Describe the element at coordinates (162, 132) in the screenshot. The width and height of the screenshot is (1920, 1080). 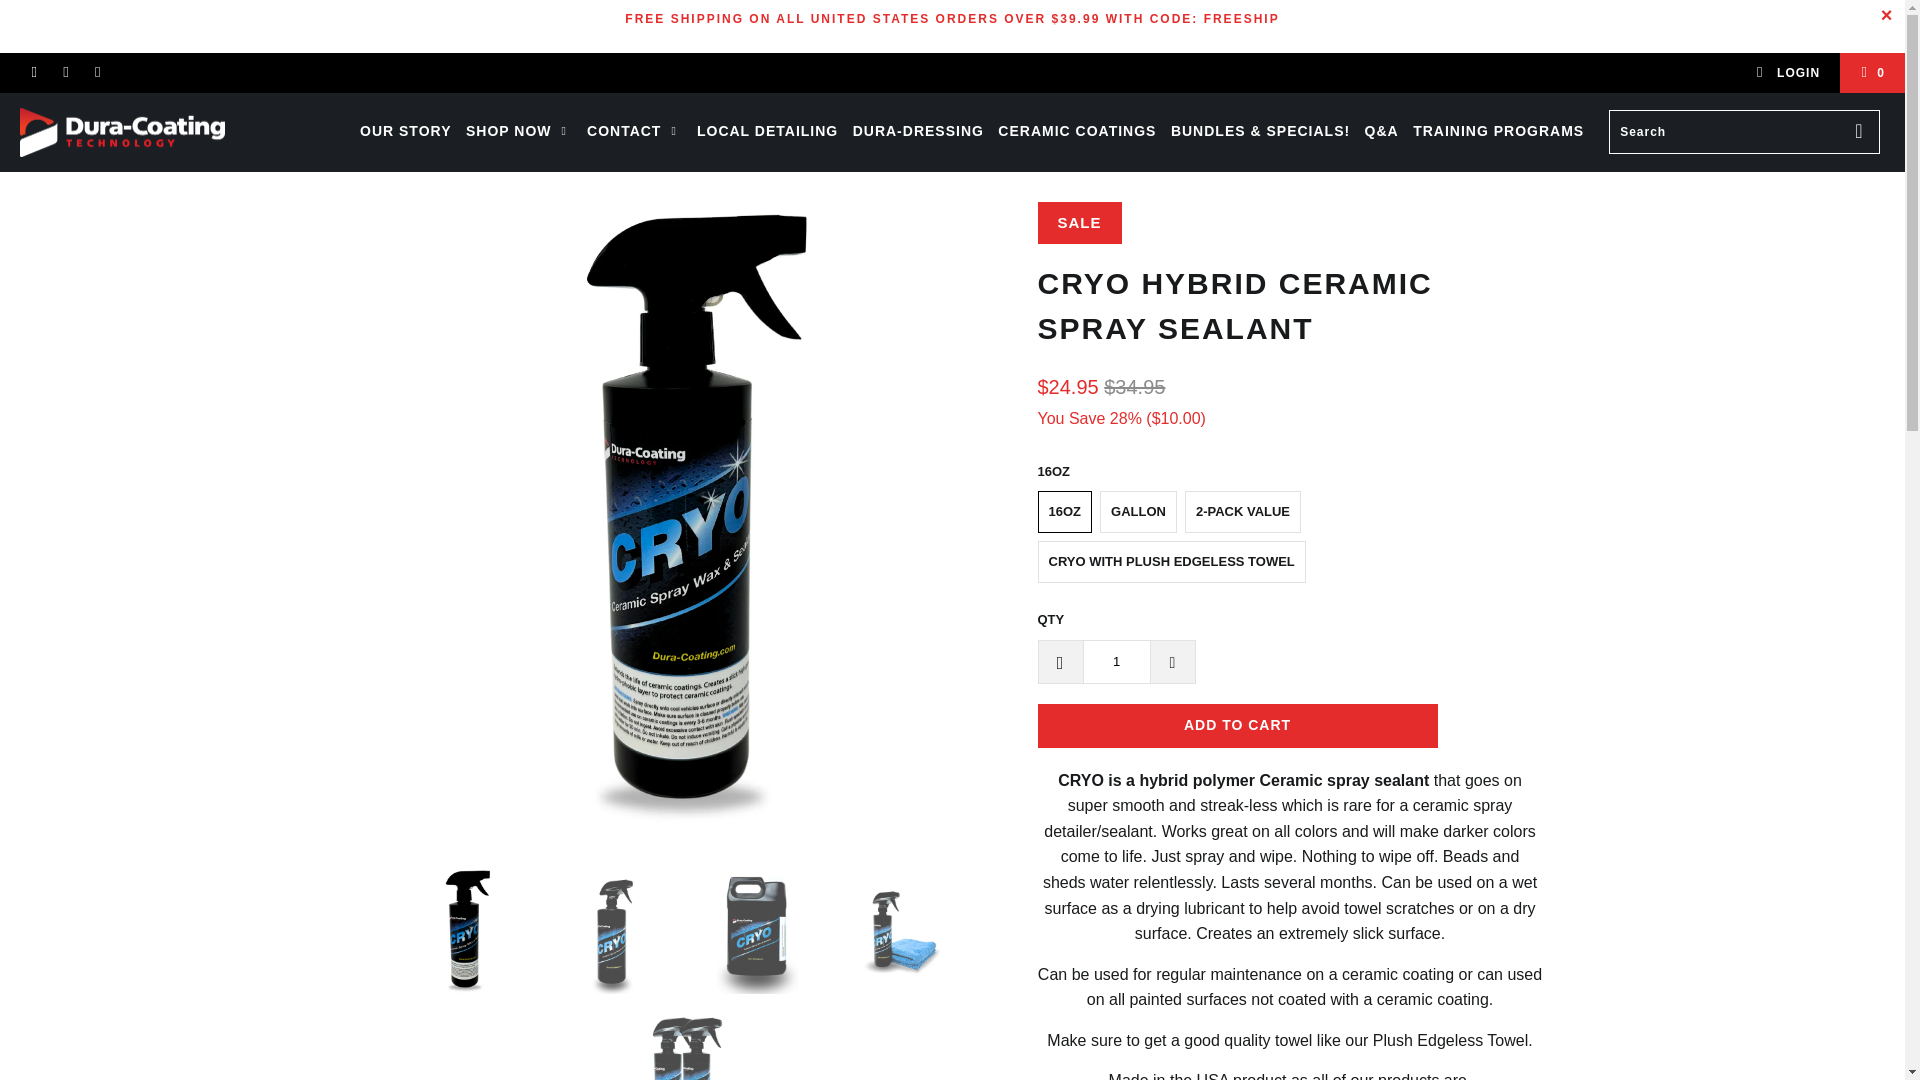
I see `Dura-Coating Technology` at that location.